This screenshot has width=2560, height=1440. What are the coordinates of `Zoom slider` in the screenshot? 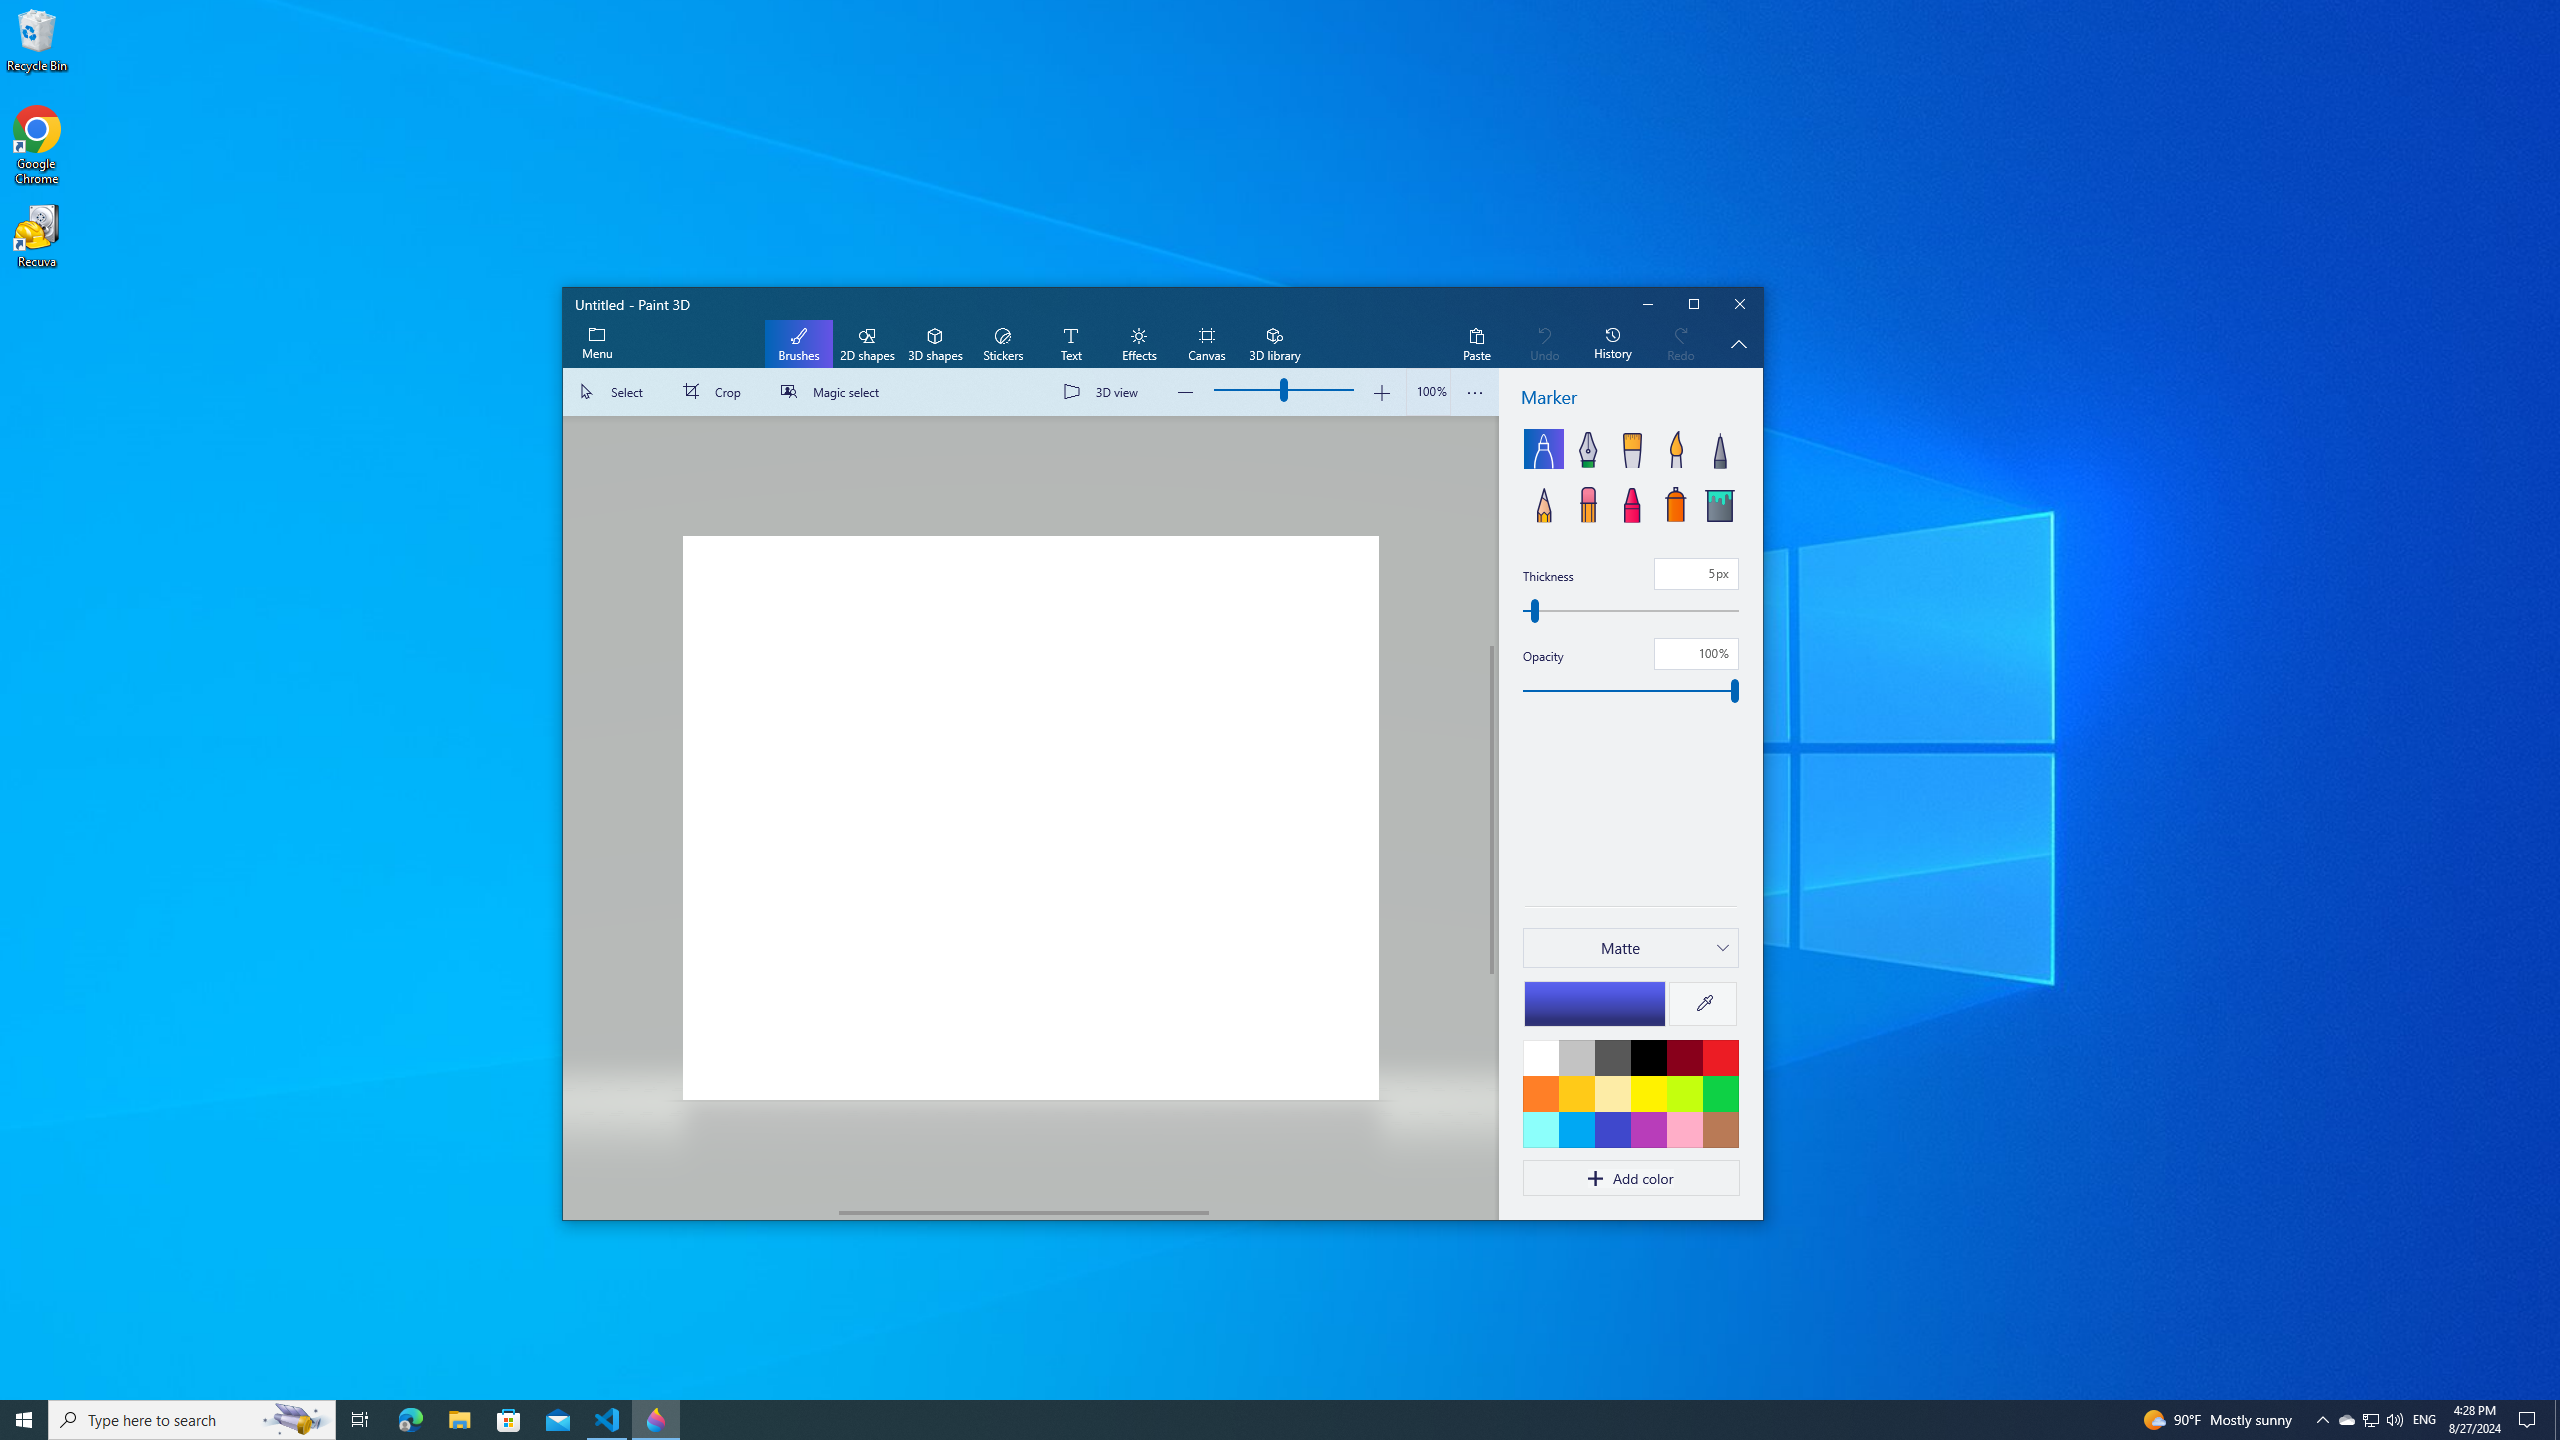 It's located at (1428, 392).